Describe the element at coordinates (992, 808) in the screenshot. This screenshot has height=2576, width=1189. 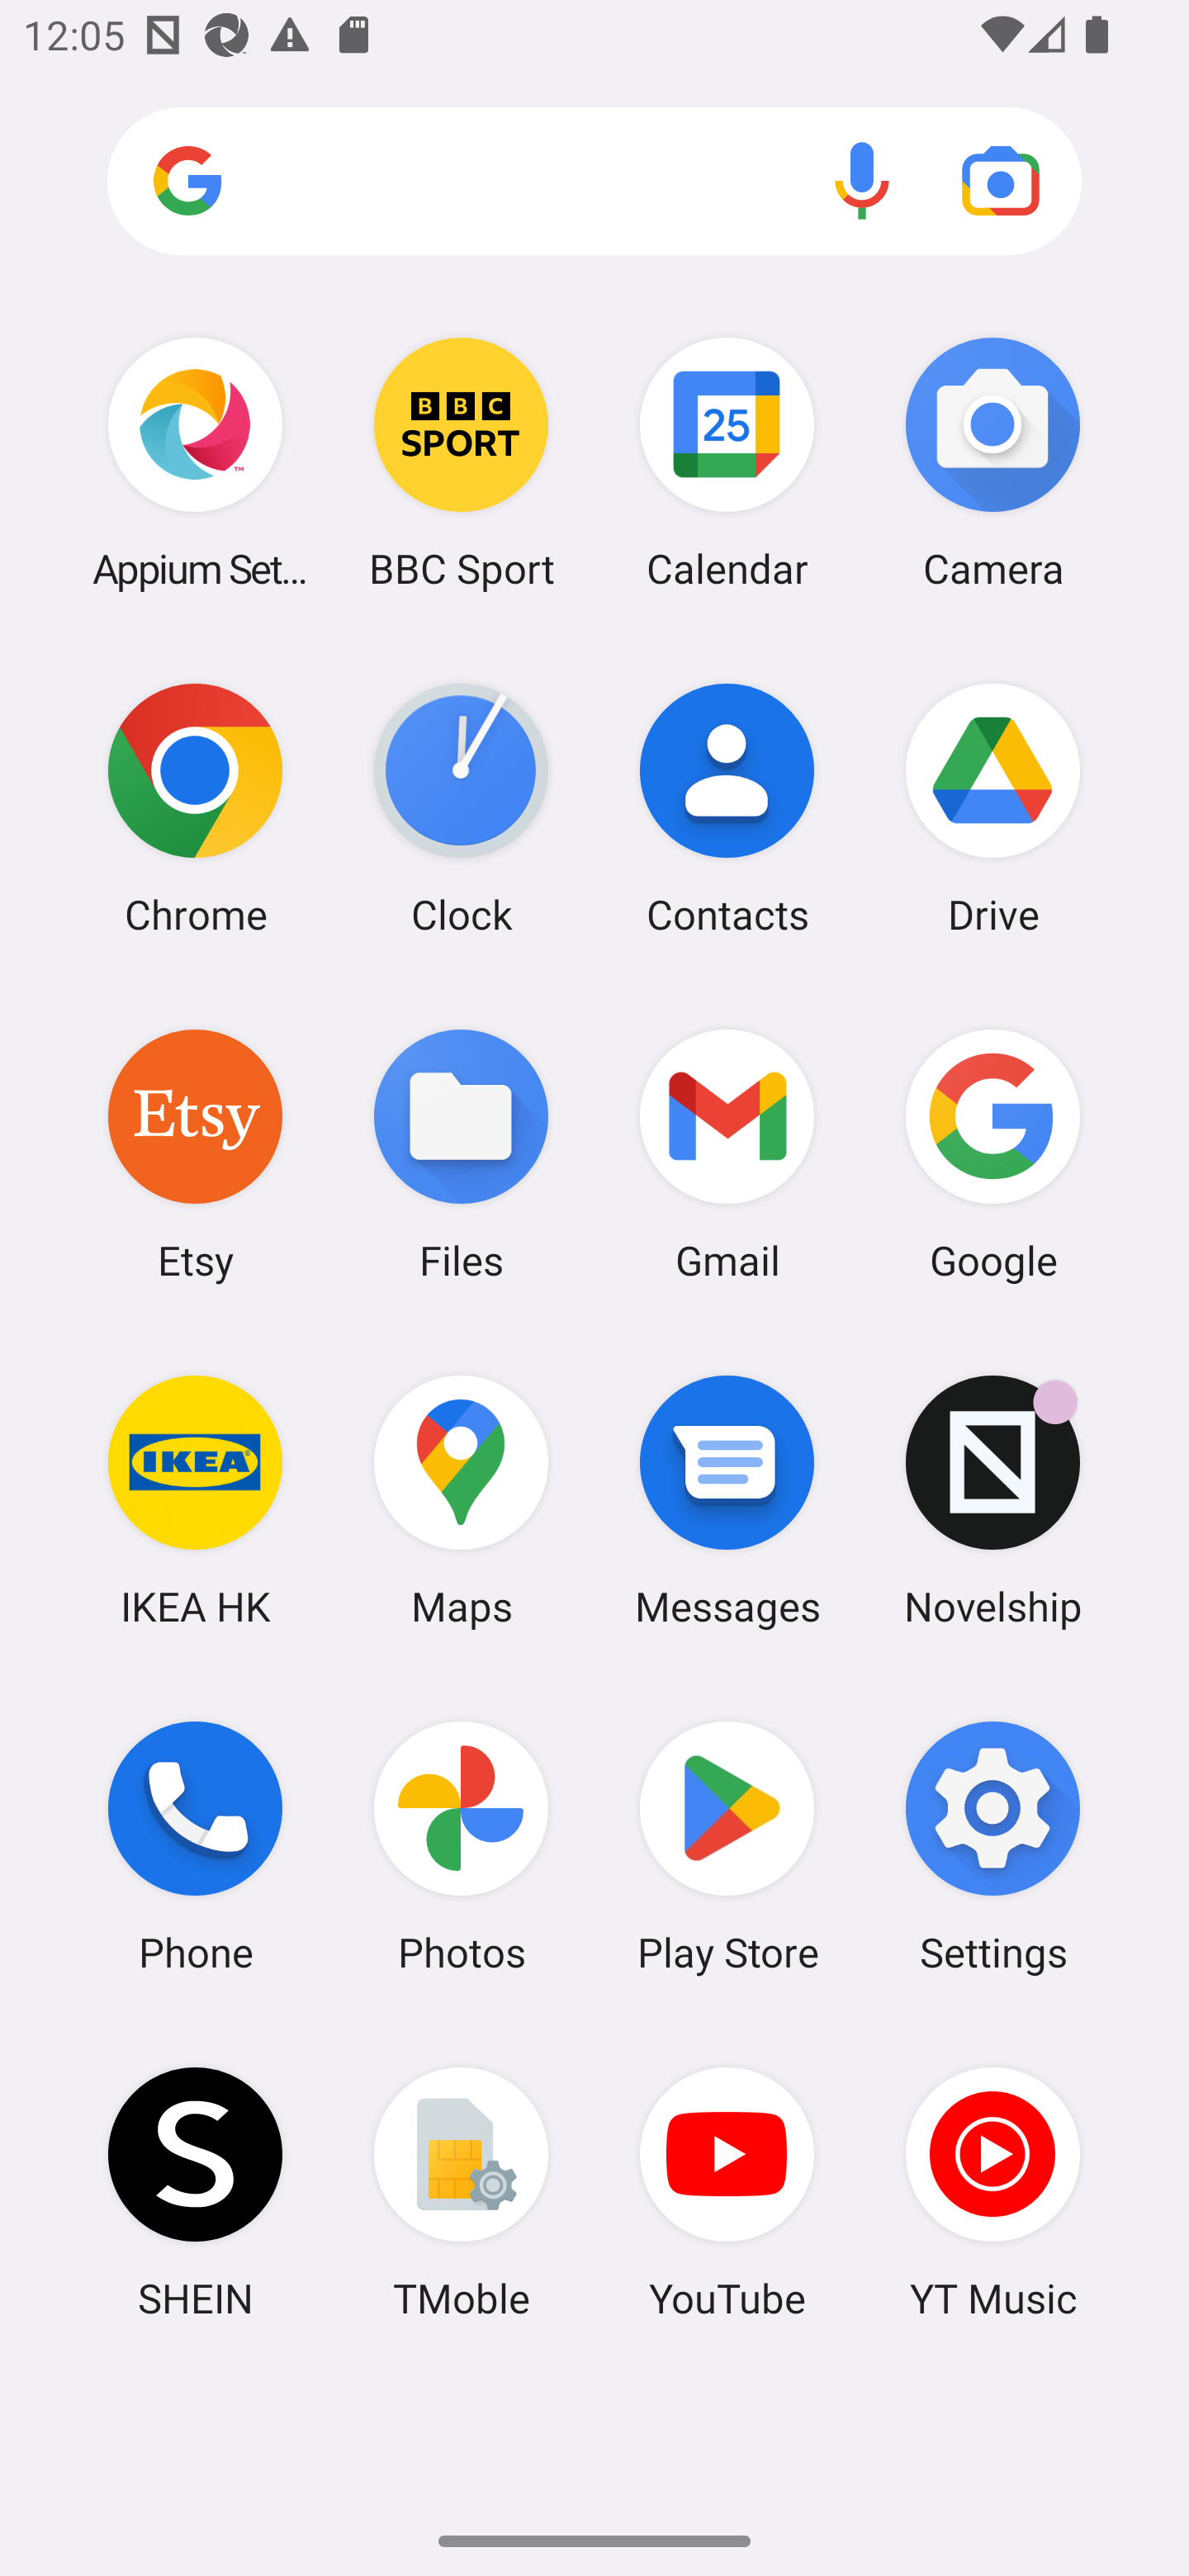
I see `Drive` at that location.